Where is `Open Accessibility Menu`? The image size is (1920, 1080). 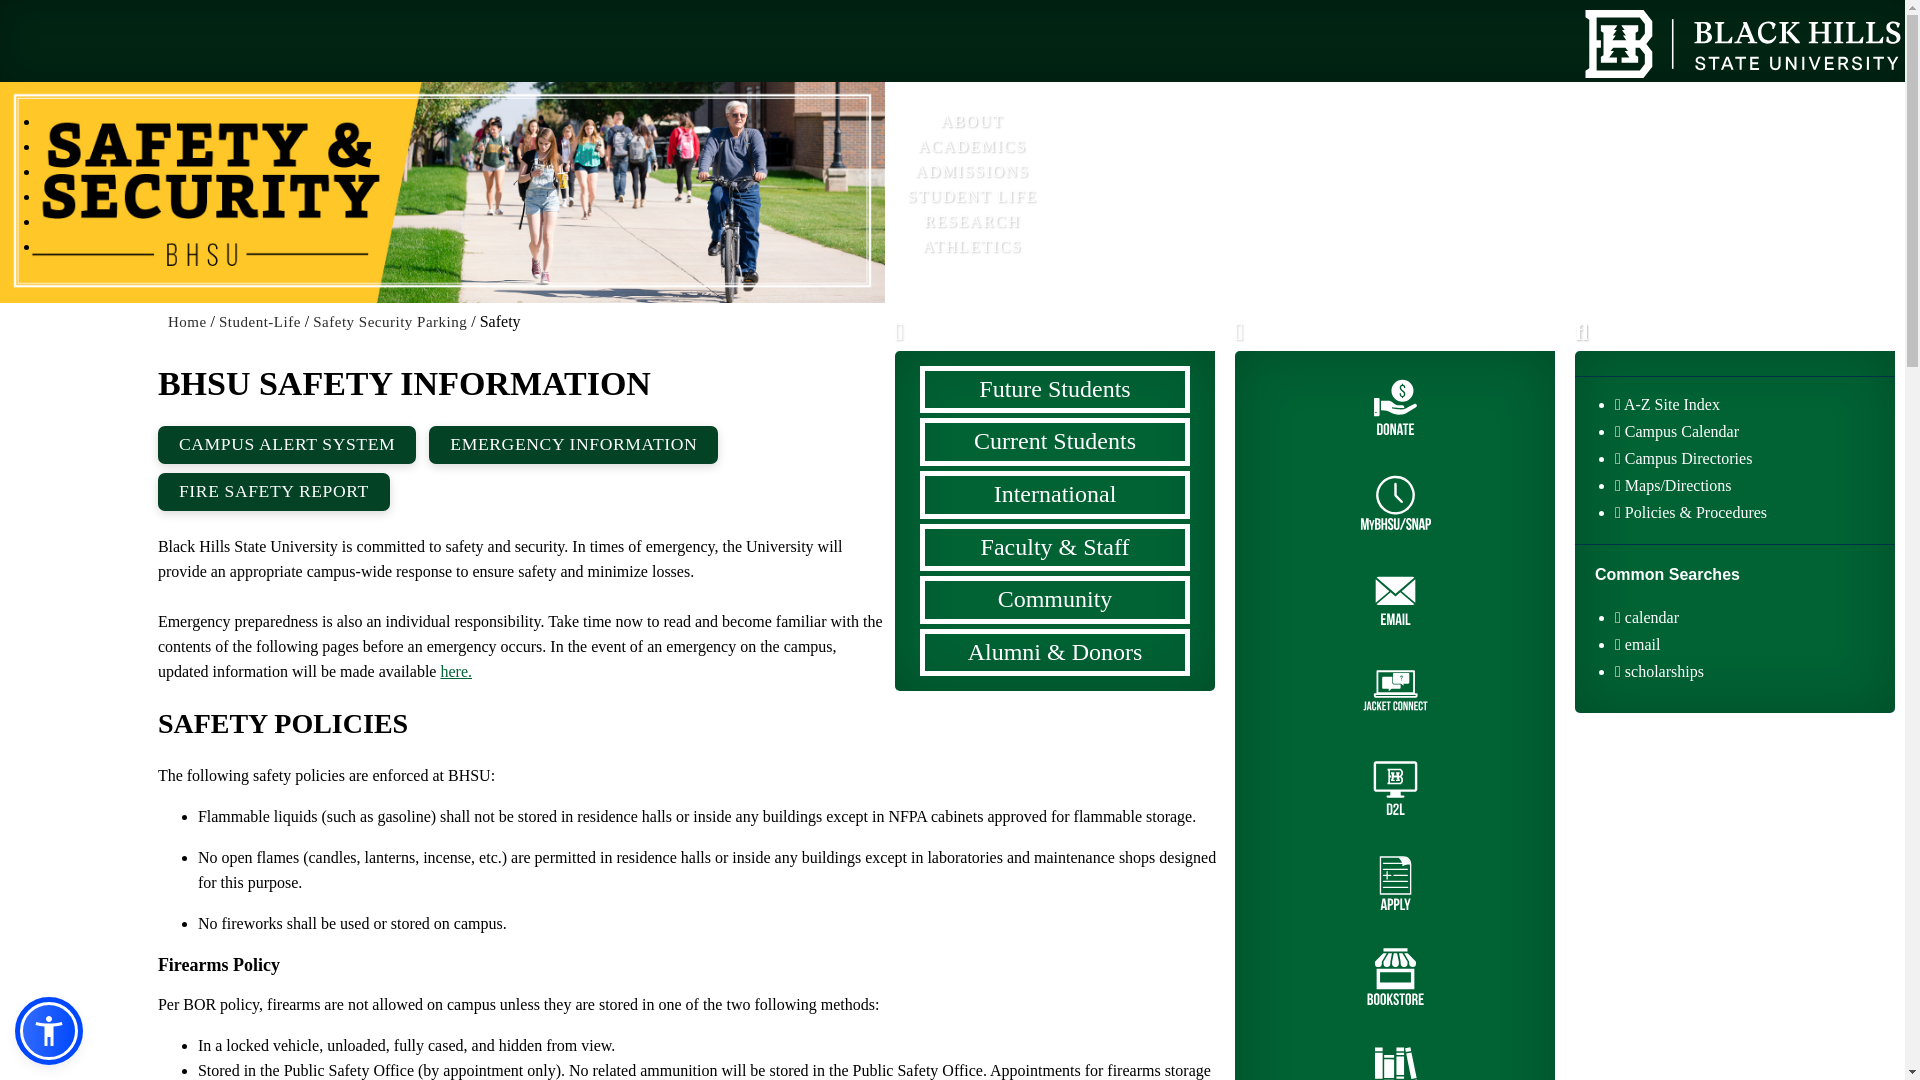 Open Accessibility Menu is located at coordinates (48, 1030).